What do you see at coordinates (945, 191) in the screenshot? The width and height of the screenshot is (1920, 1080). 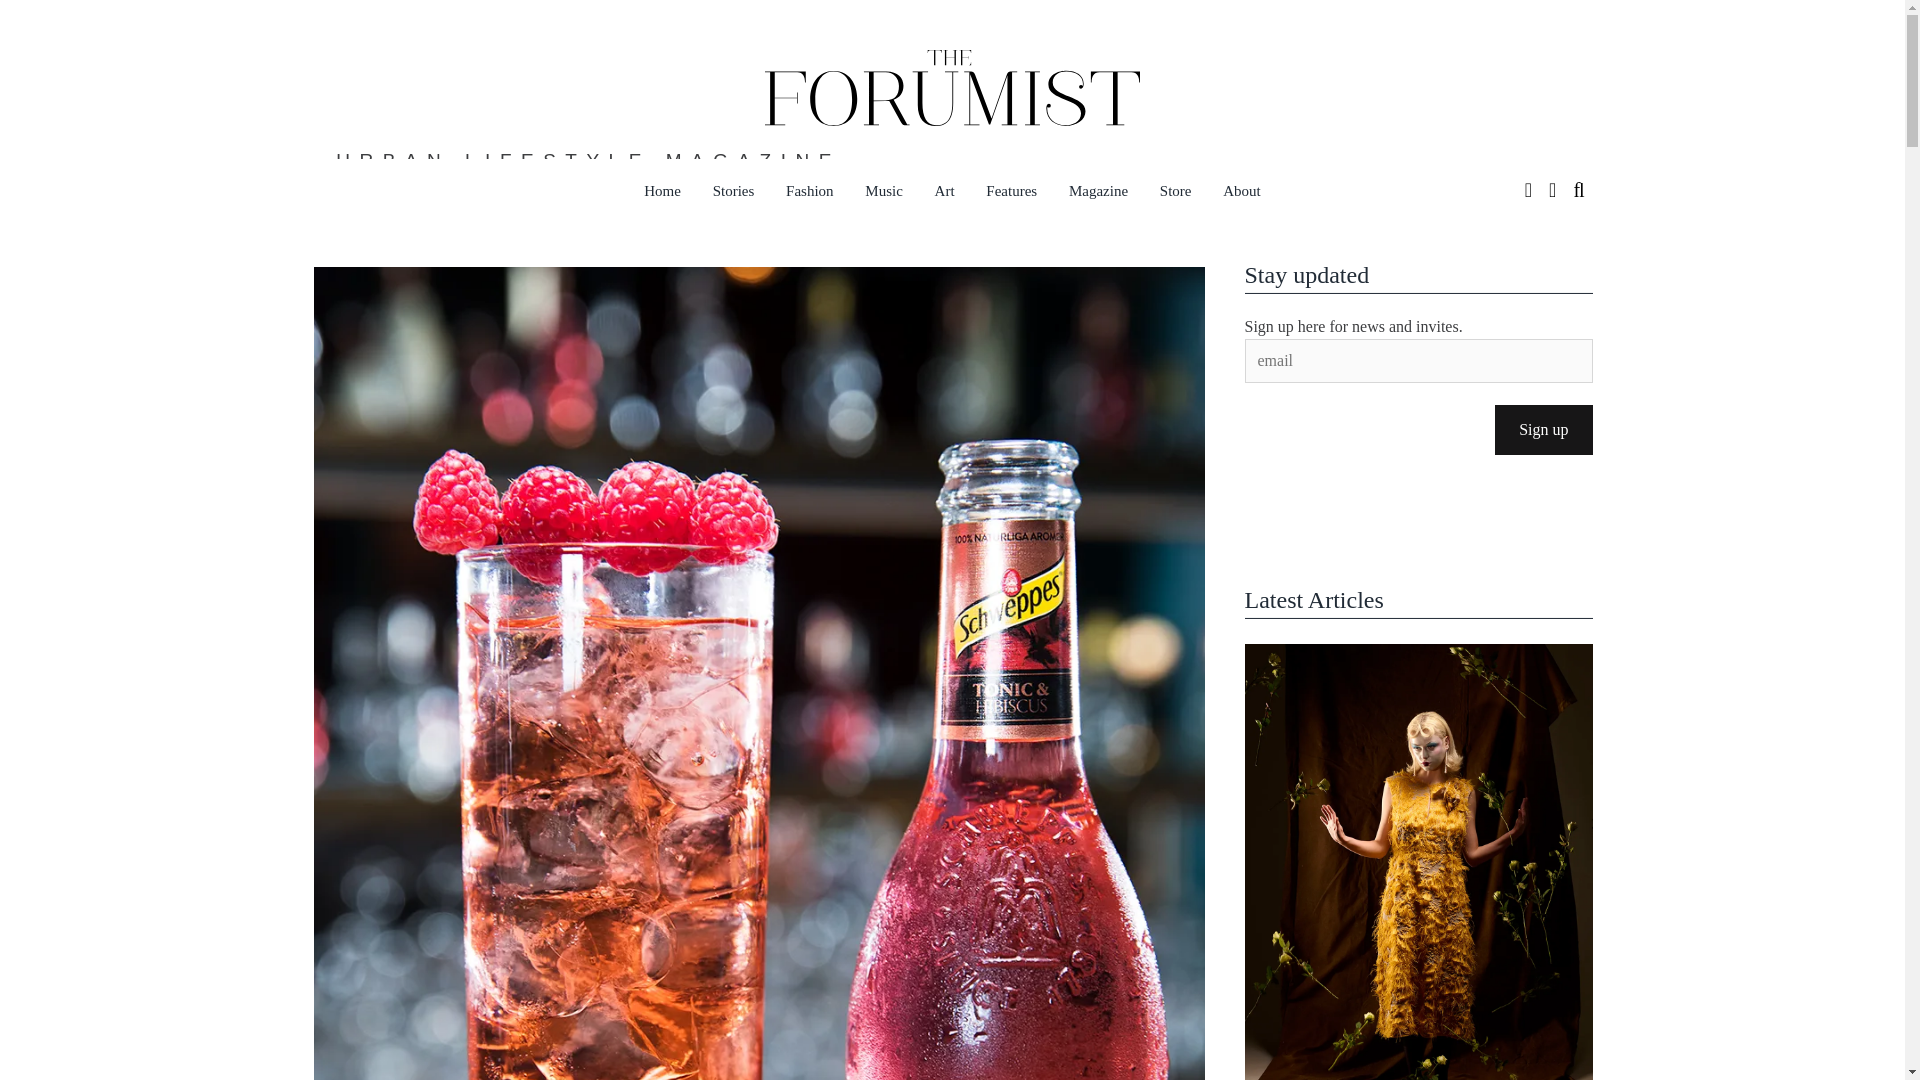 I see `Art` at bounding box center [945, 191].